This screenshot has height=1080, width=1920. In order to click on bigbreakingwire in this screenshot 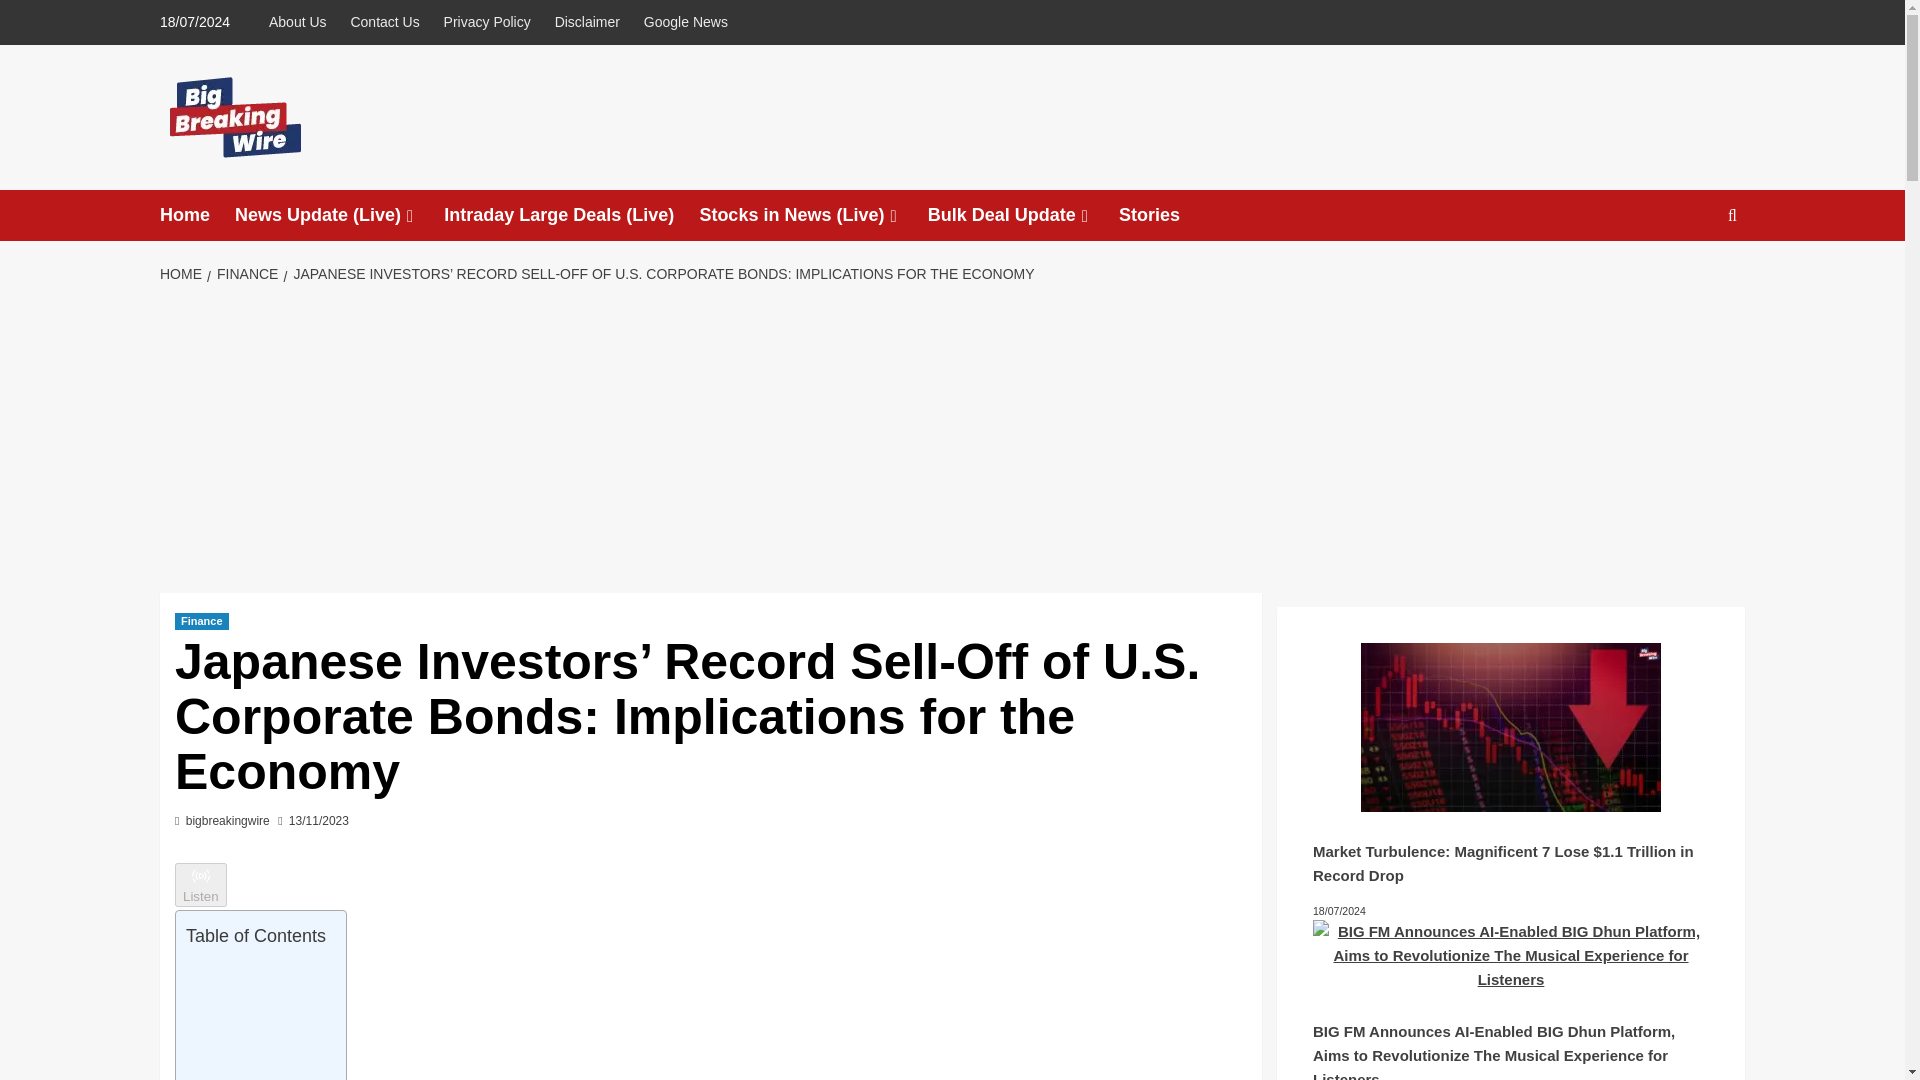, I will do `click(228, 821)`.